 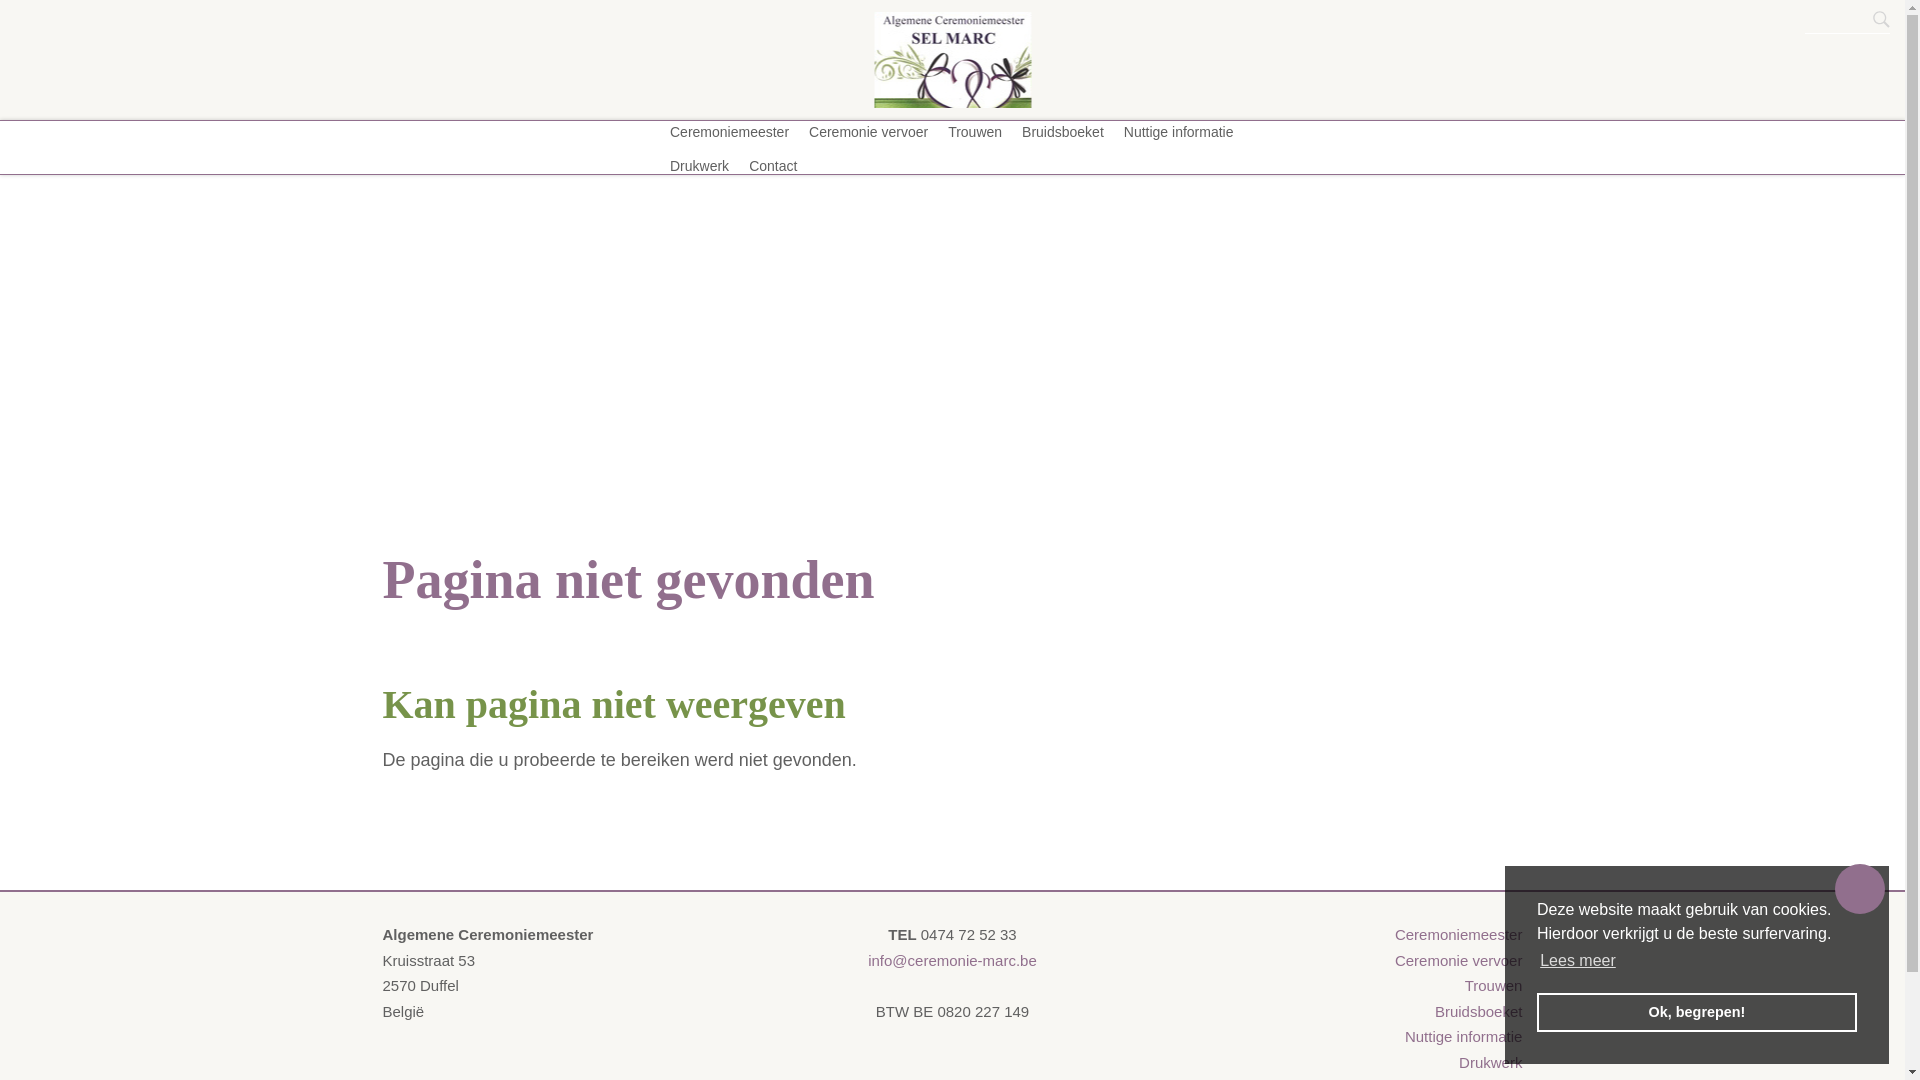 I want to click on Bruidsboeket, so click(x=1479, y=1012).